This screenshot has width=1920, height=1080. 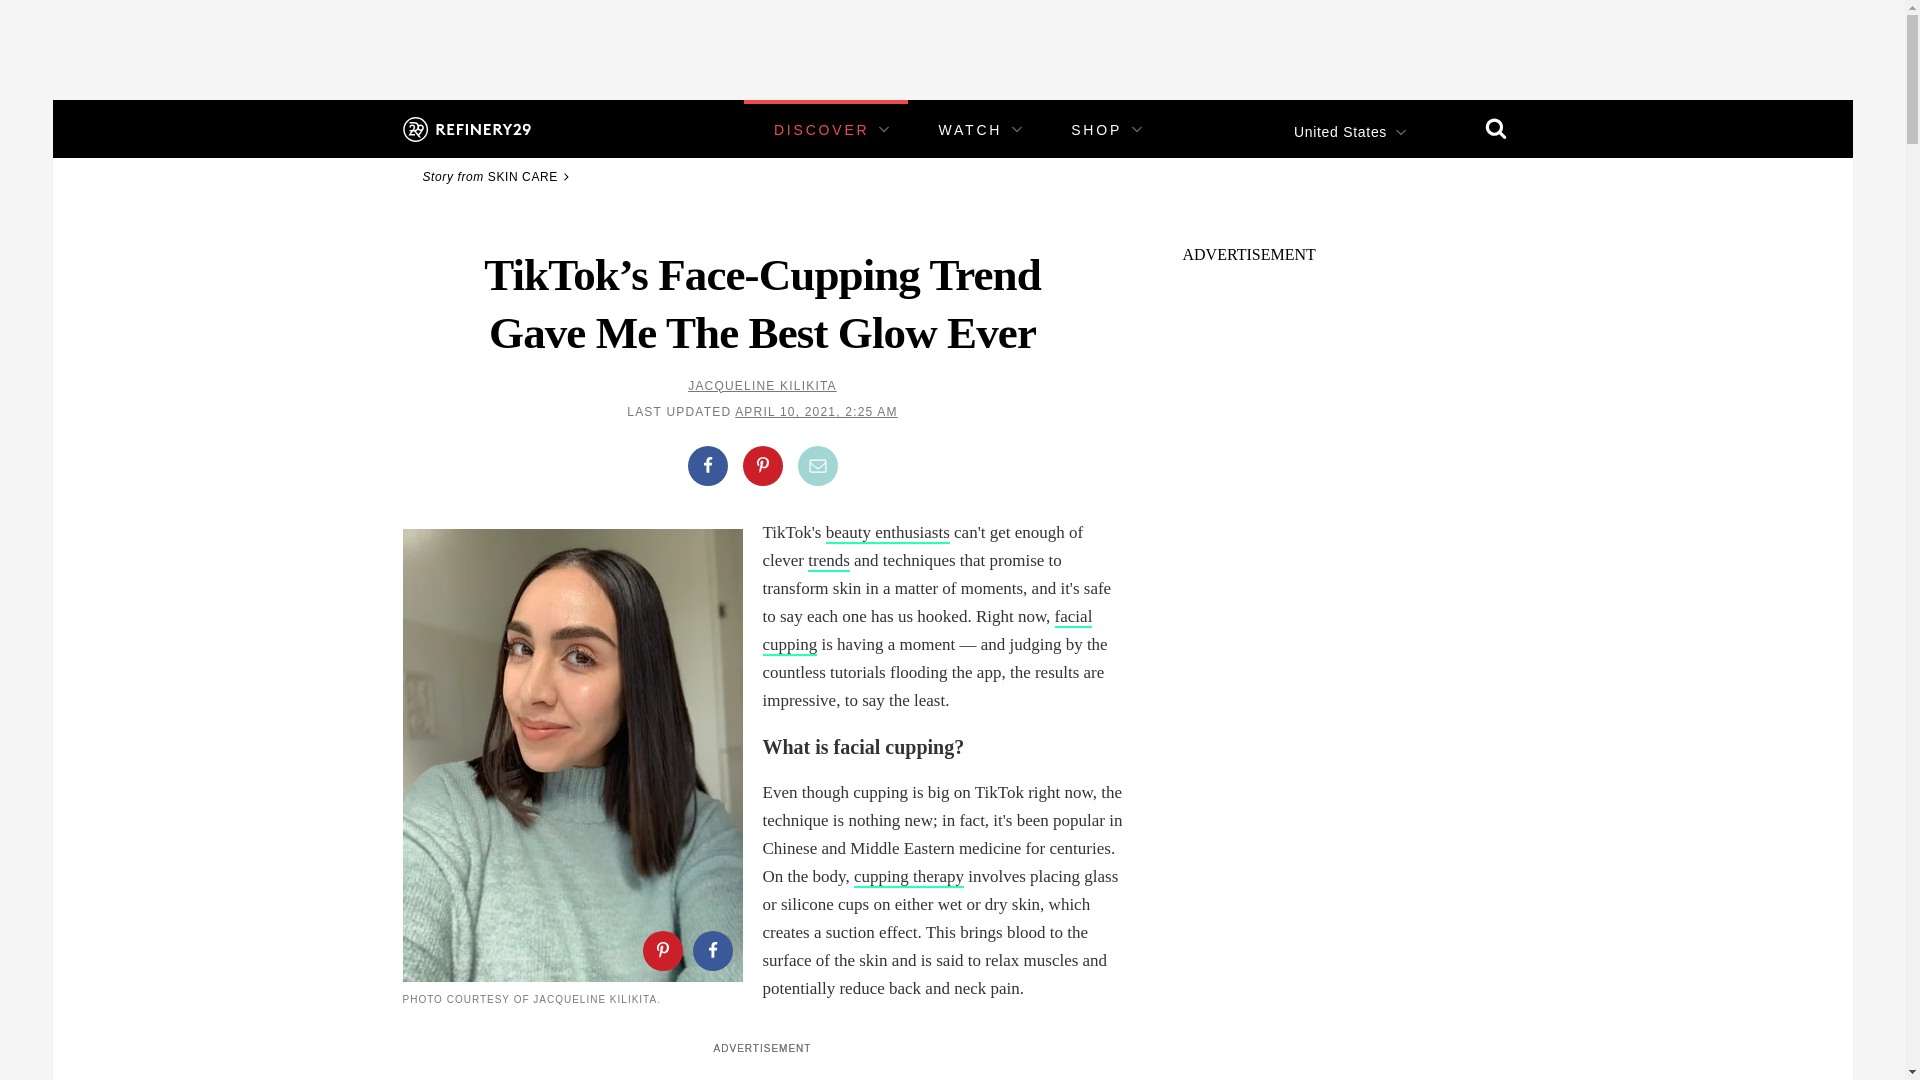 I want to click on DISCOVER, so click(x=821, y=130).